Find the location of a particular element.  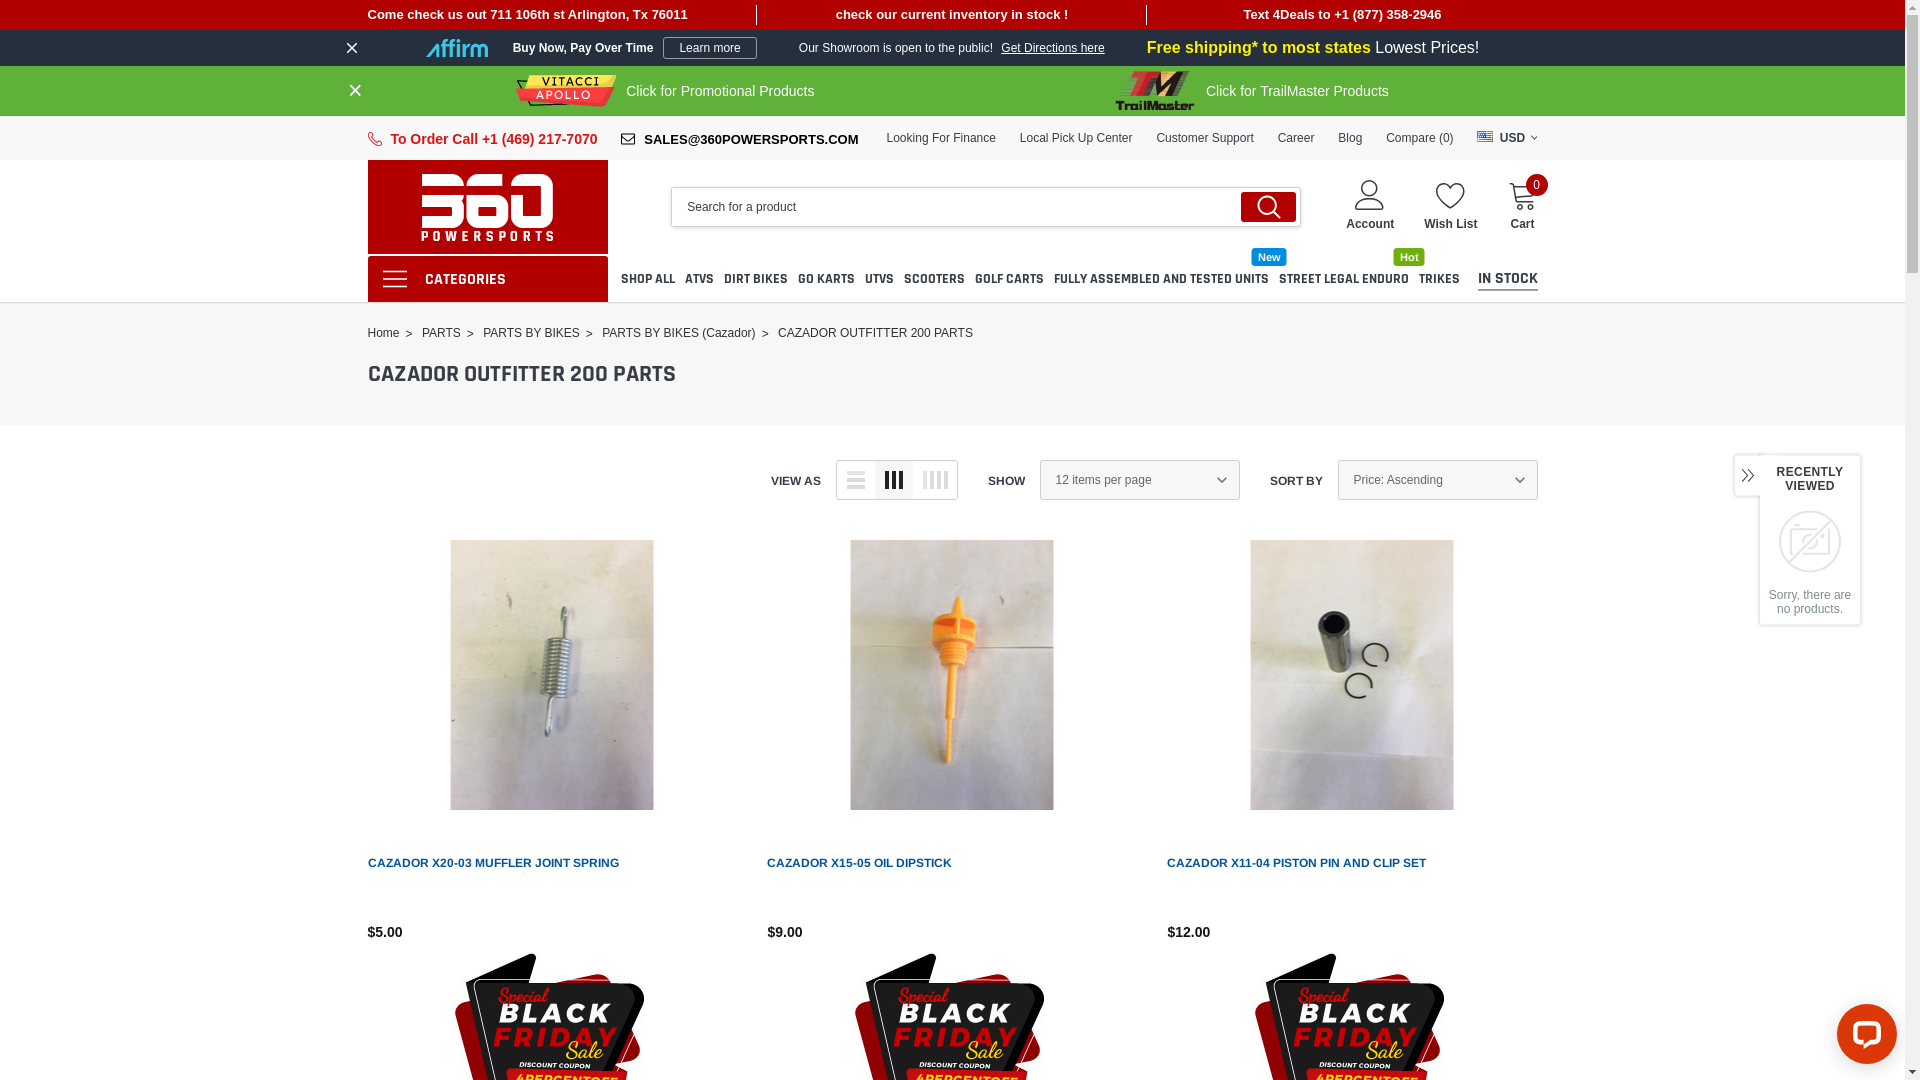

PARTS is located at coordinates (442, 333).